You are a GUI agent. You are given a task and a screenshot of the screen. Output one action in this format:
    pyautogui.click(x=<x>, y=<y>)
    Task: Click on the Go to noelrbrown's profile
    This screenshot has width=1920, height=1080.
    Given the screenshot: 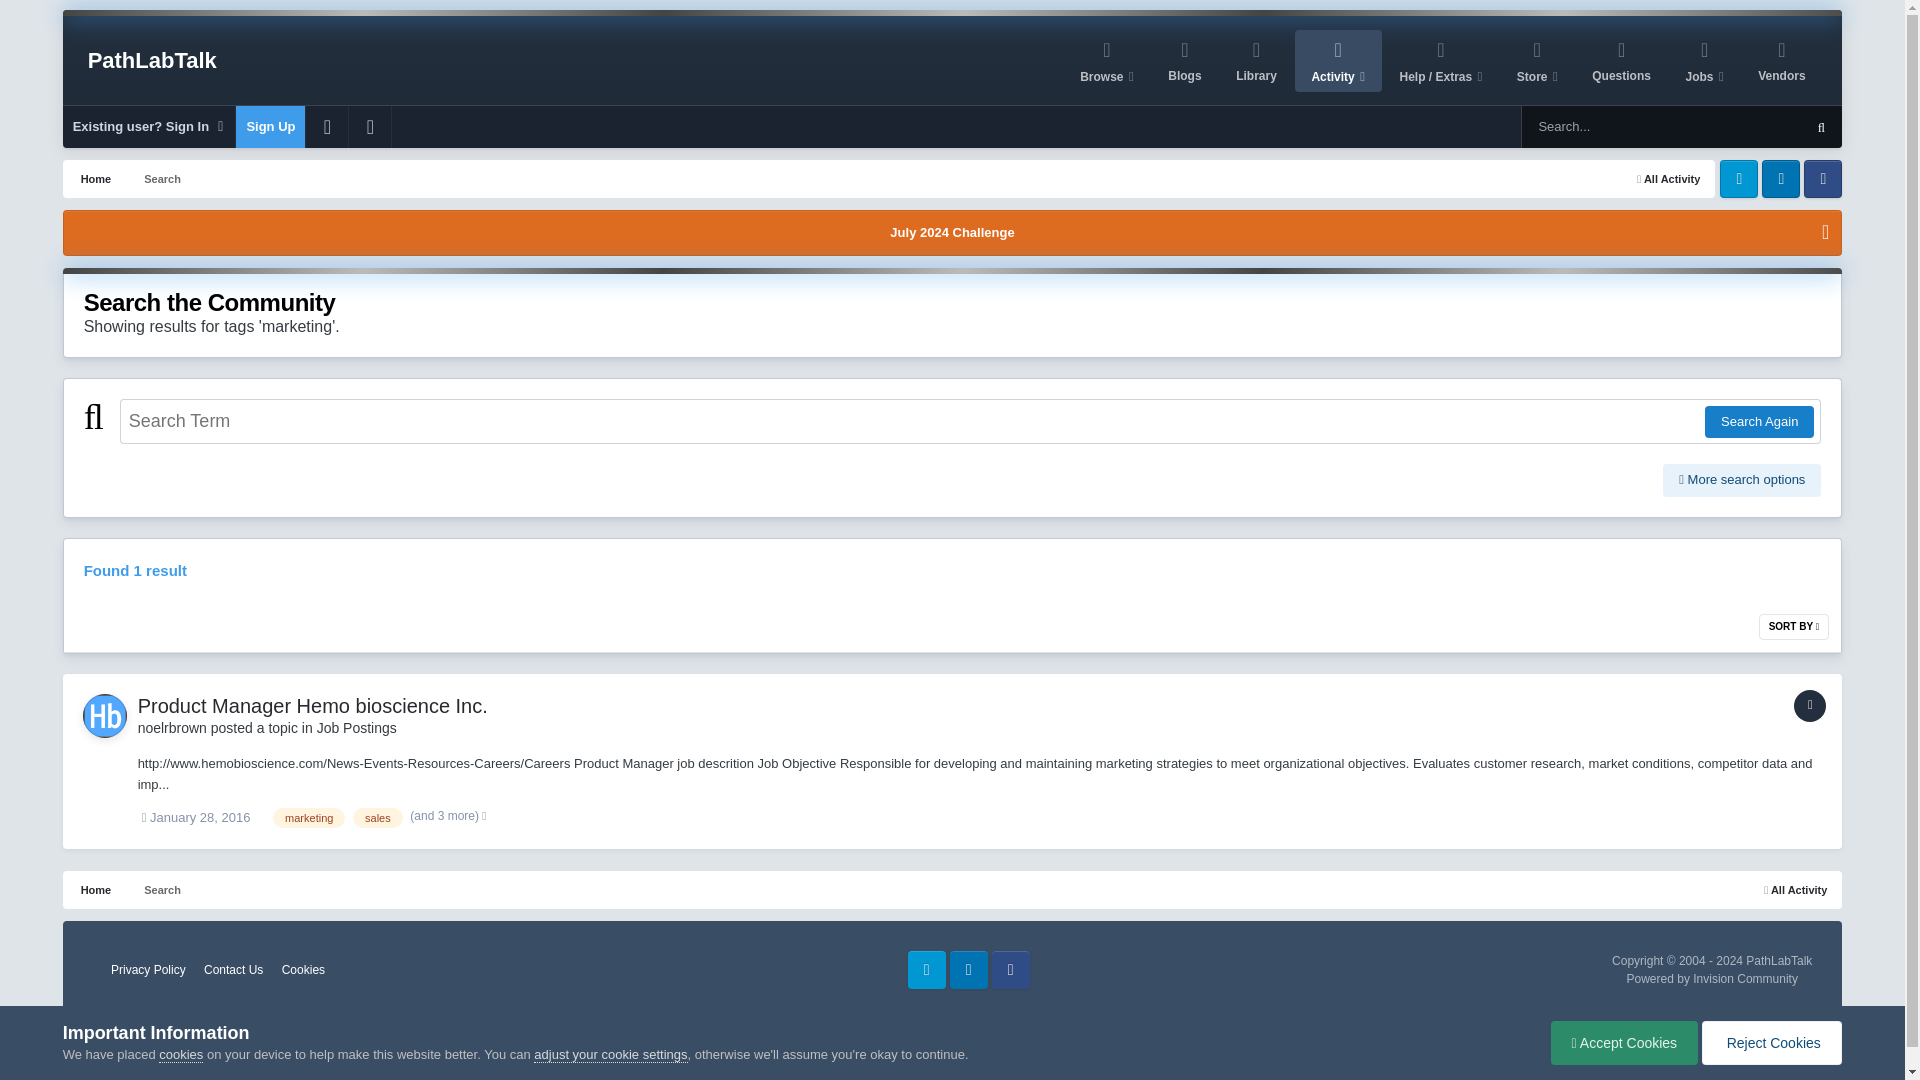 What is the action you would take?
    pyautogui.click(x=104, y=716)
    